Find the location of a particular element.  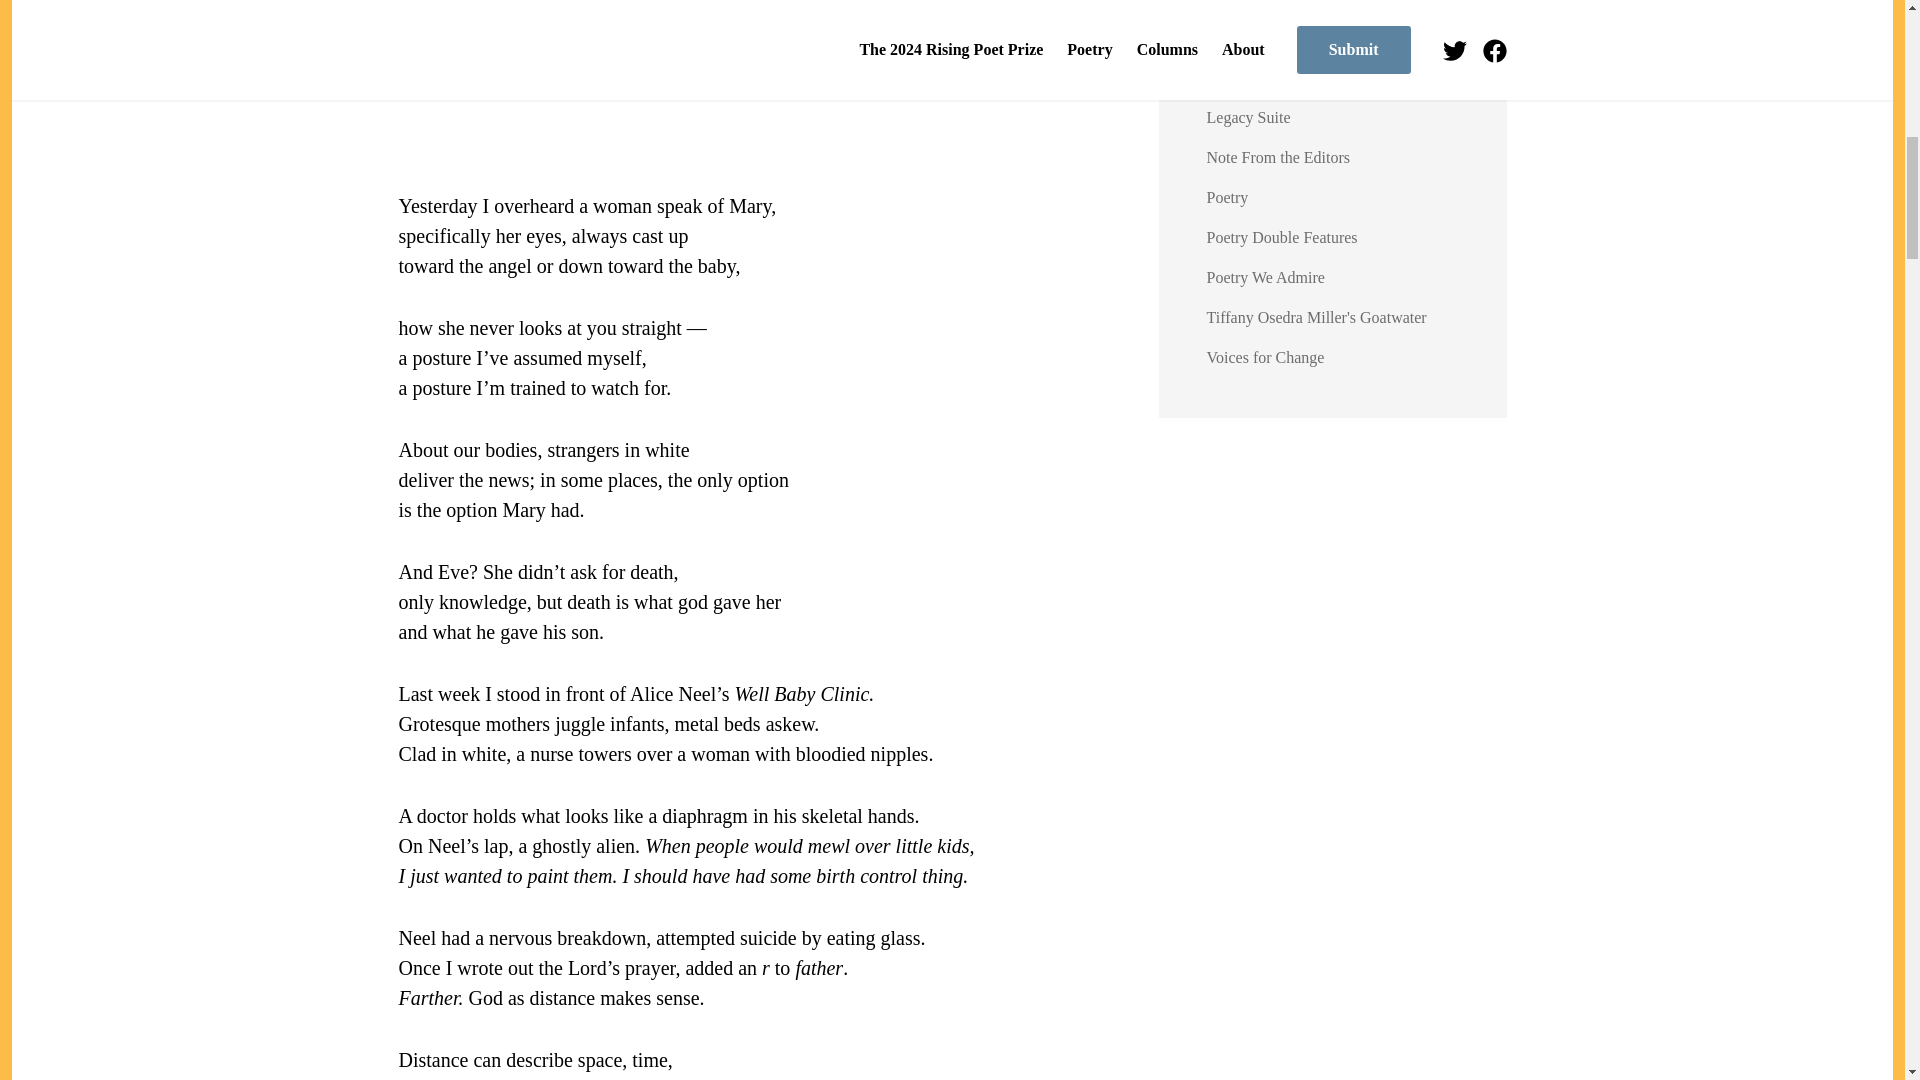

Interview is located at coordinates (1237, 38).